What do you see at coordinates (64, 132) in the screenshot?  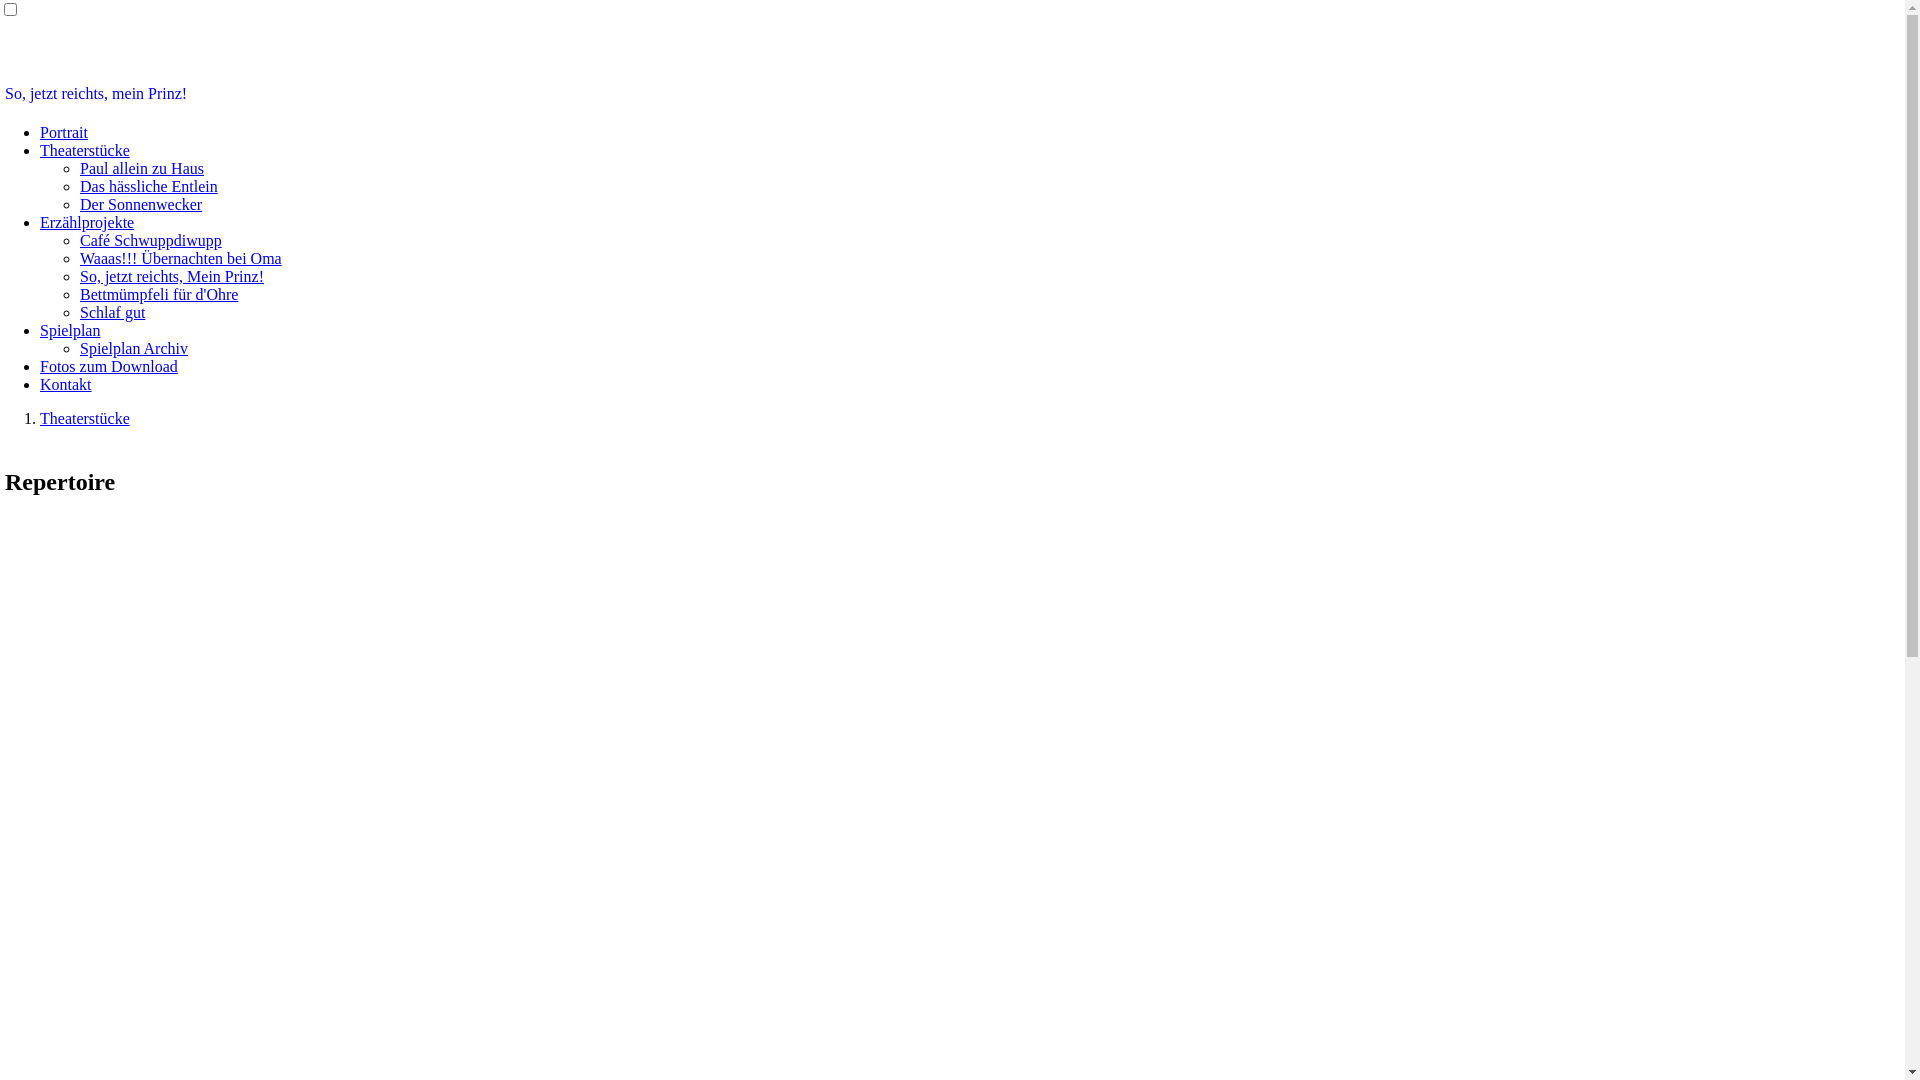 I see `Portrait` at bounding box center [64, 132].